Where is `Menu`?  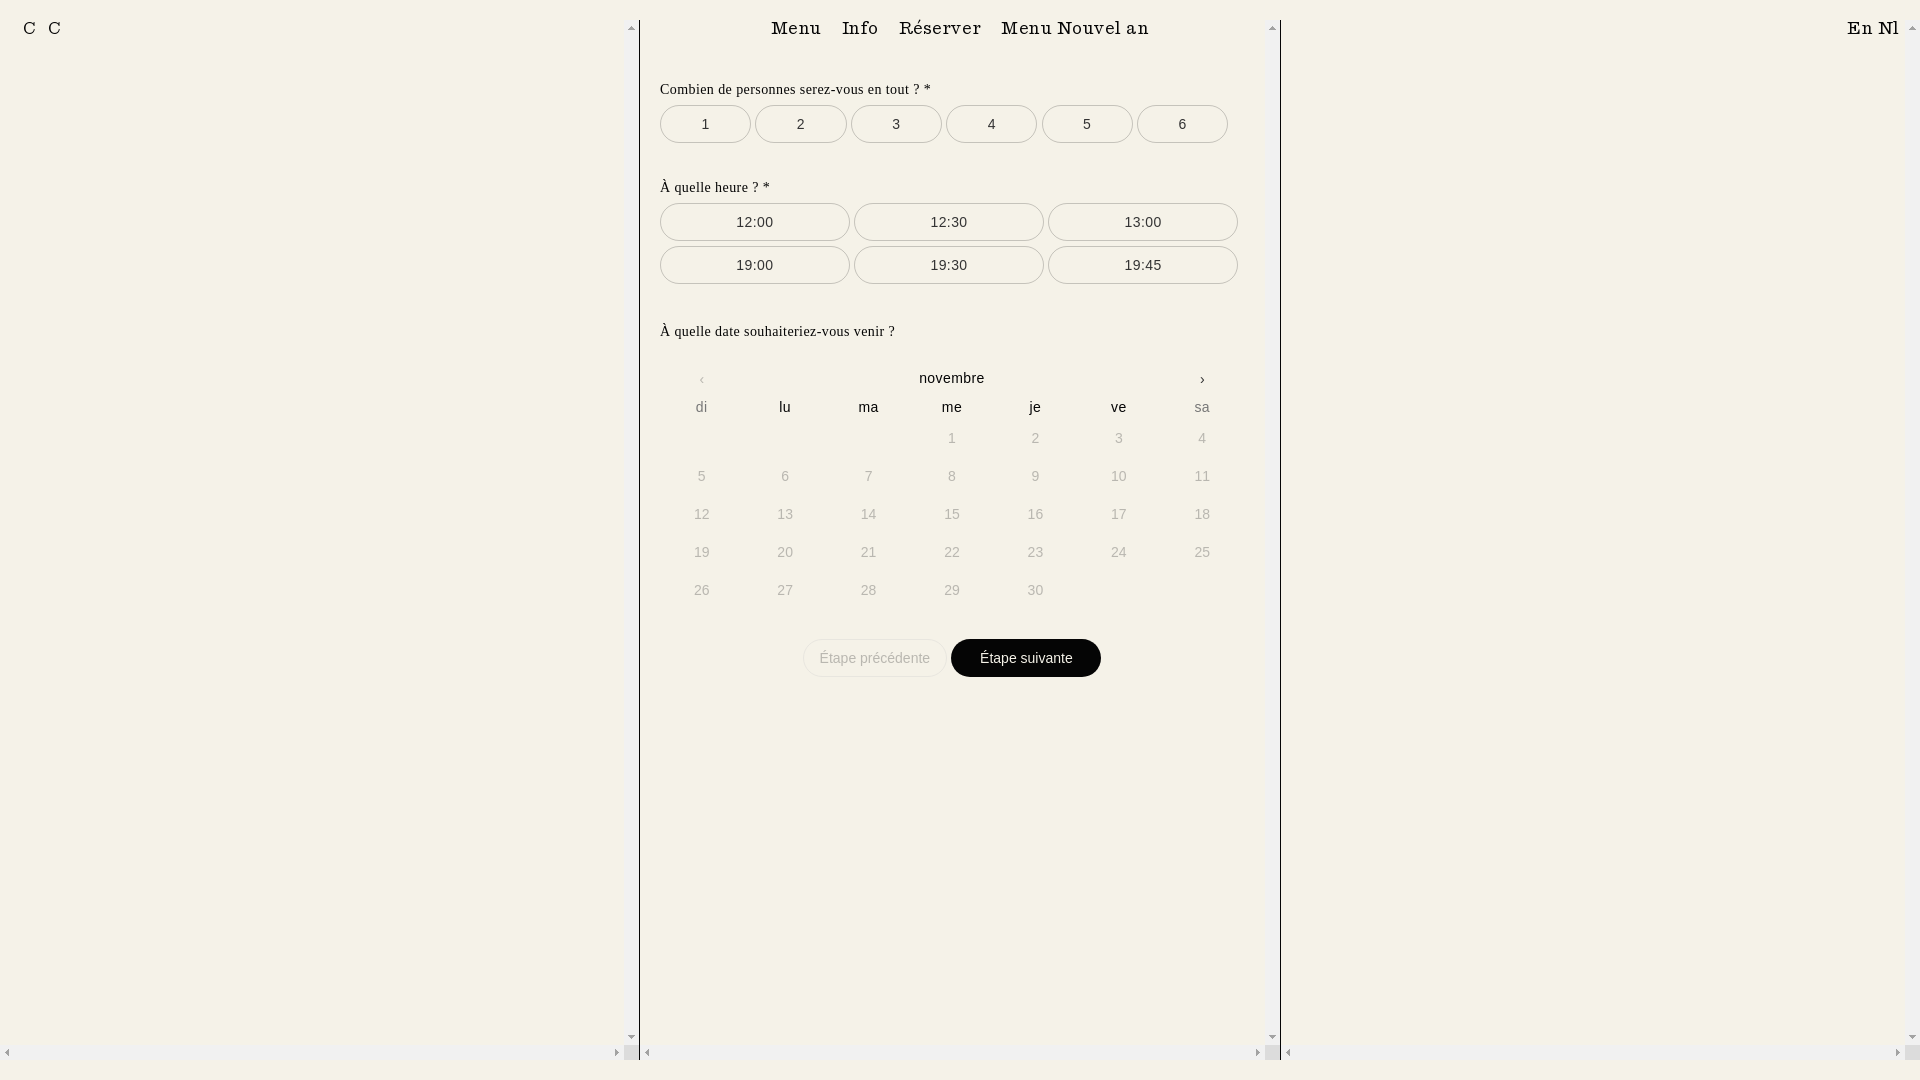 Menu is located at coordinates (796, 28).